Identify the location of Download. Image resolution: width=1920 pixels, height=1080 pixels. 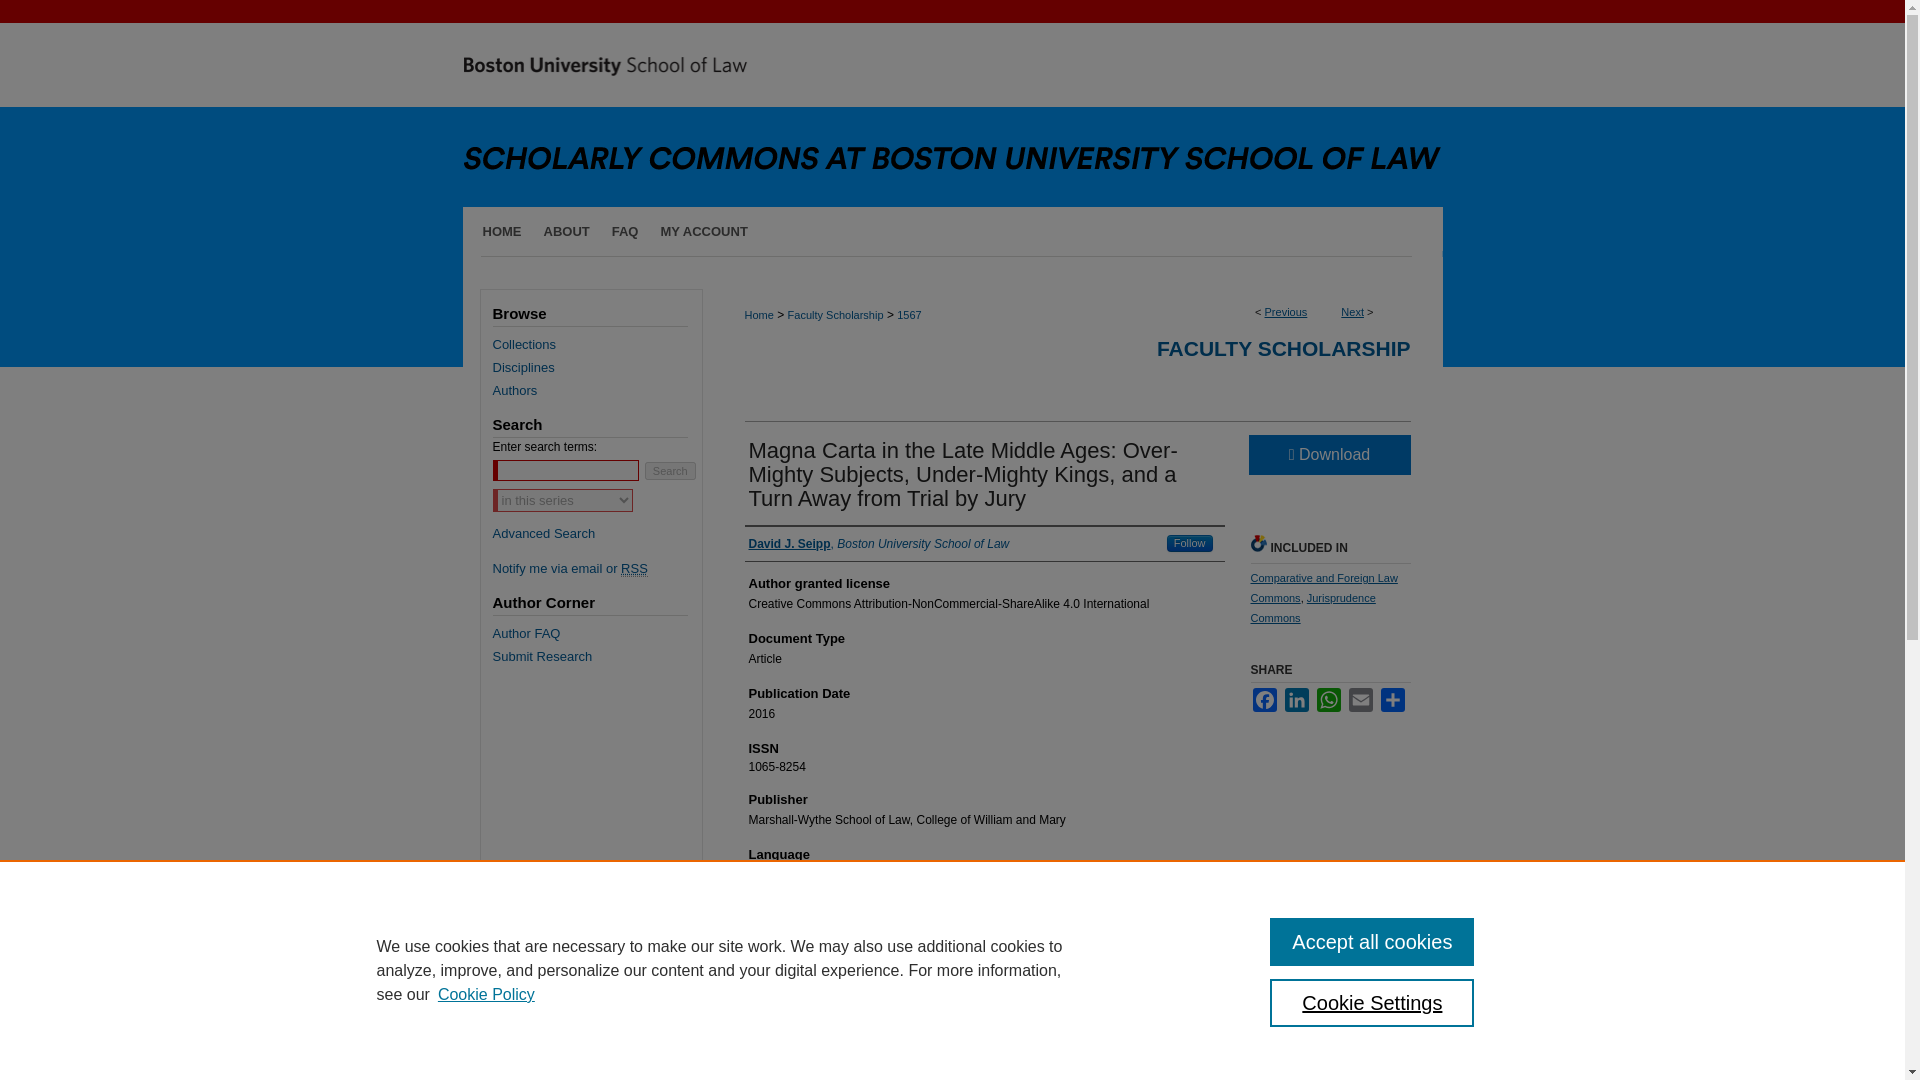
(1328, 455).